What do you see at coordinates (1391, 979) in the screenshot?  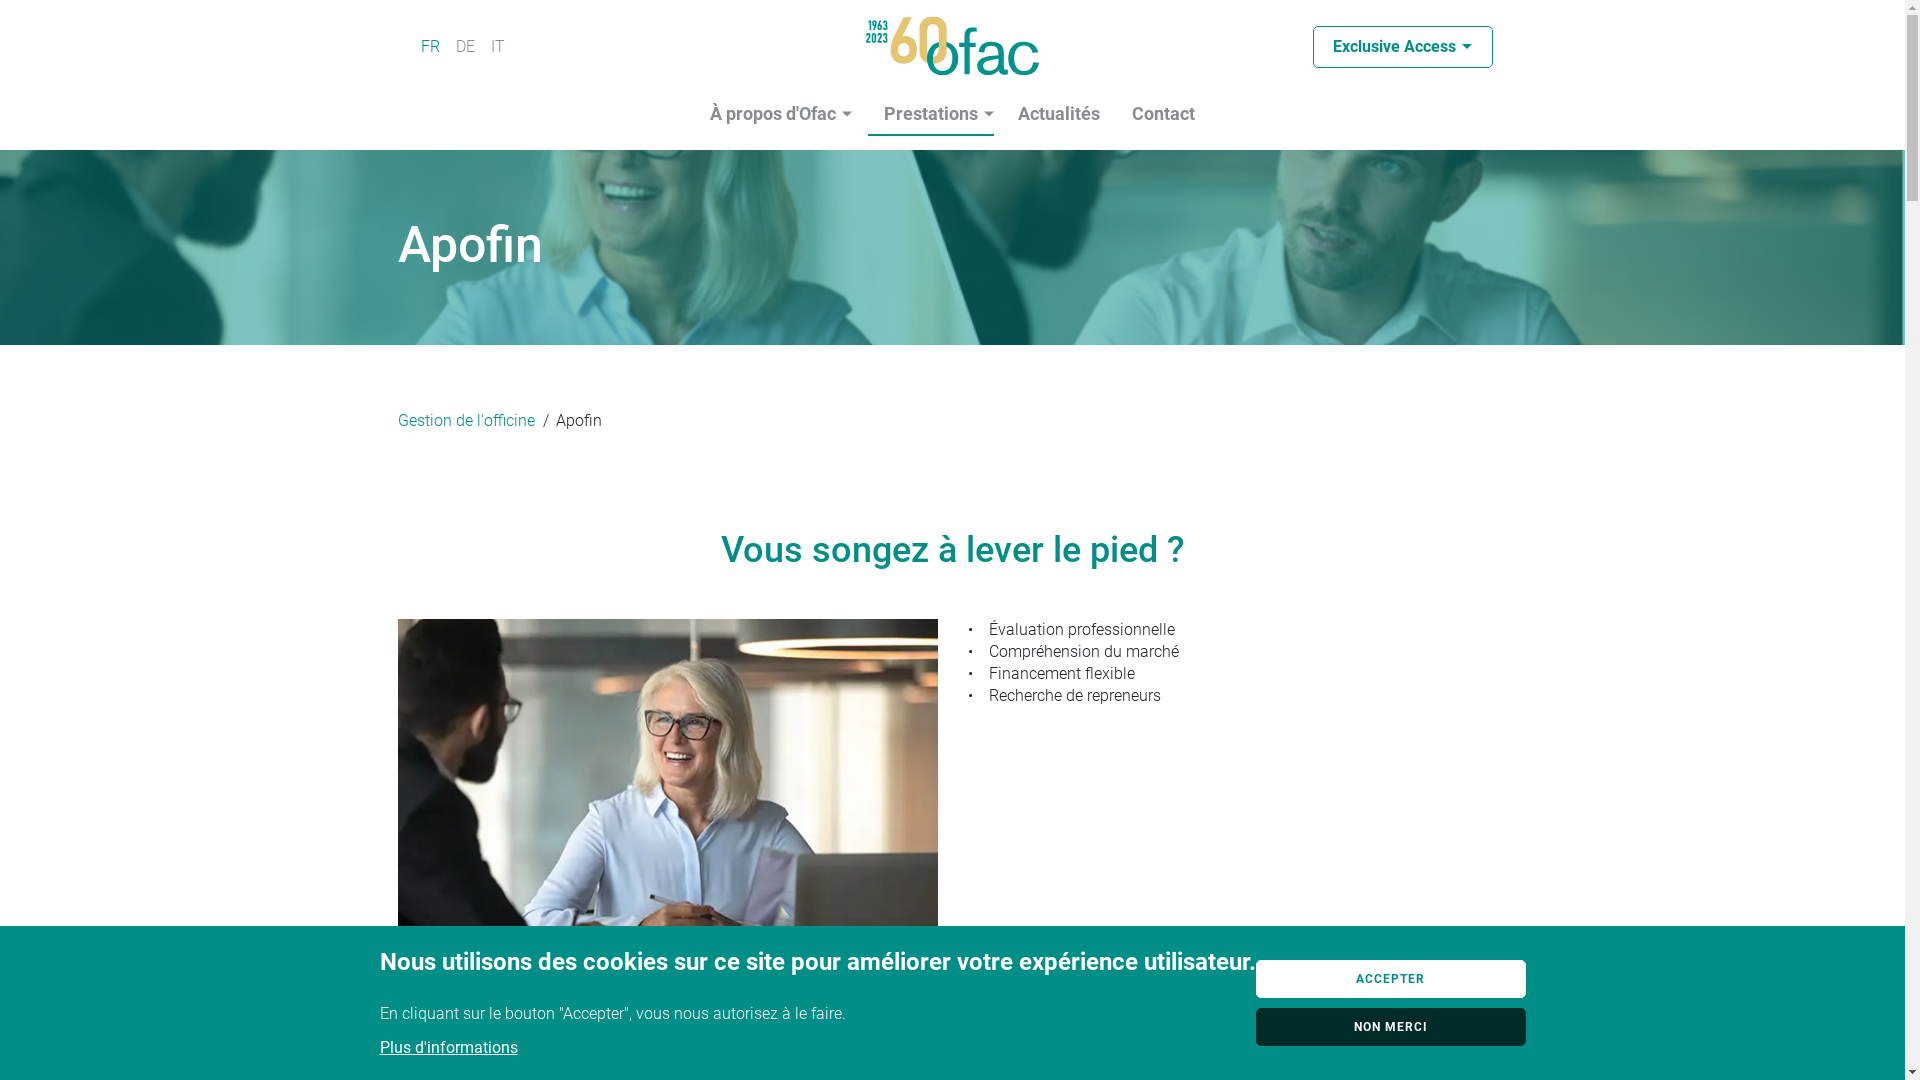 I see `ACCEPTER` at bounding box center [1391, 979].